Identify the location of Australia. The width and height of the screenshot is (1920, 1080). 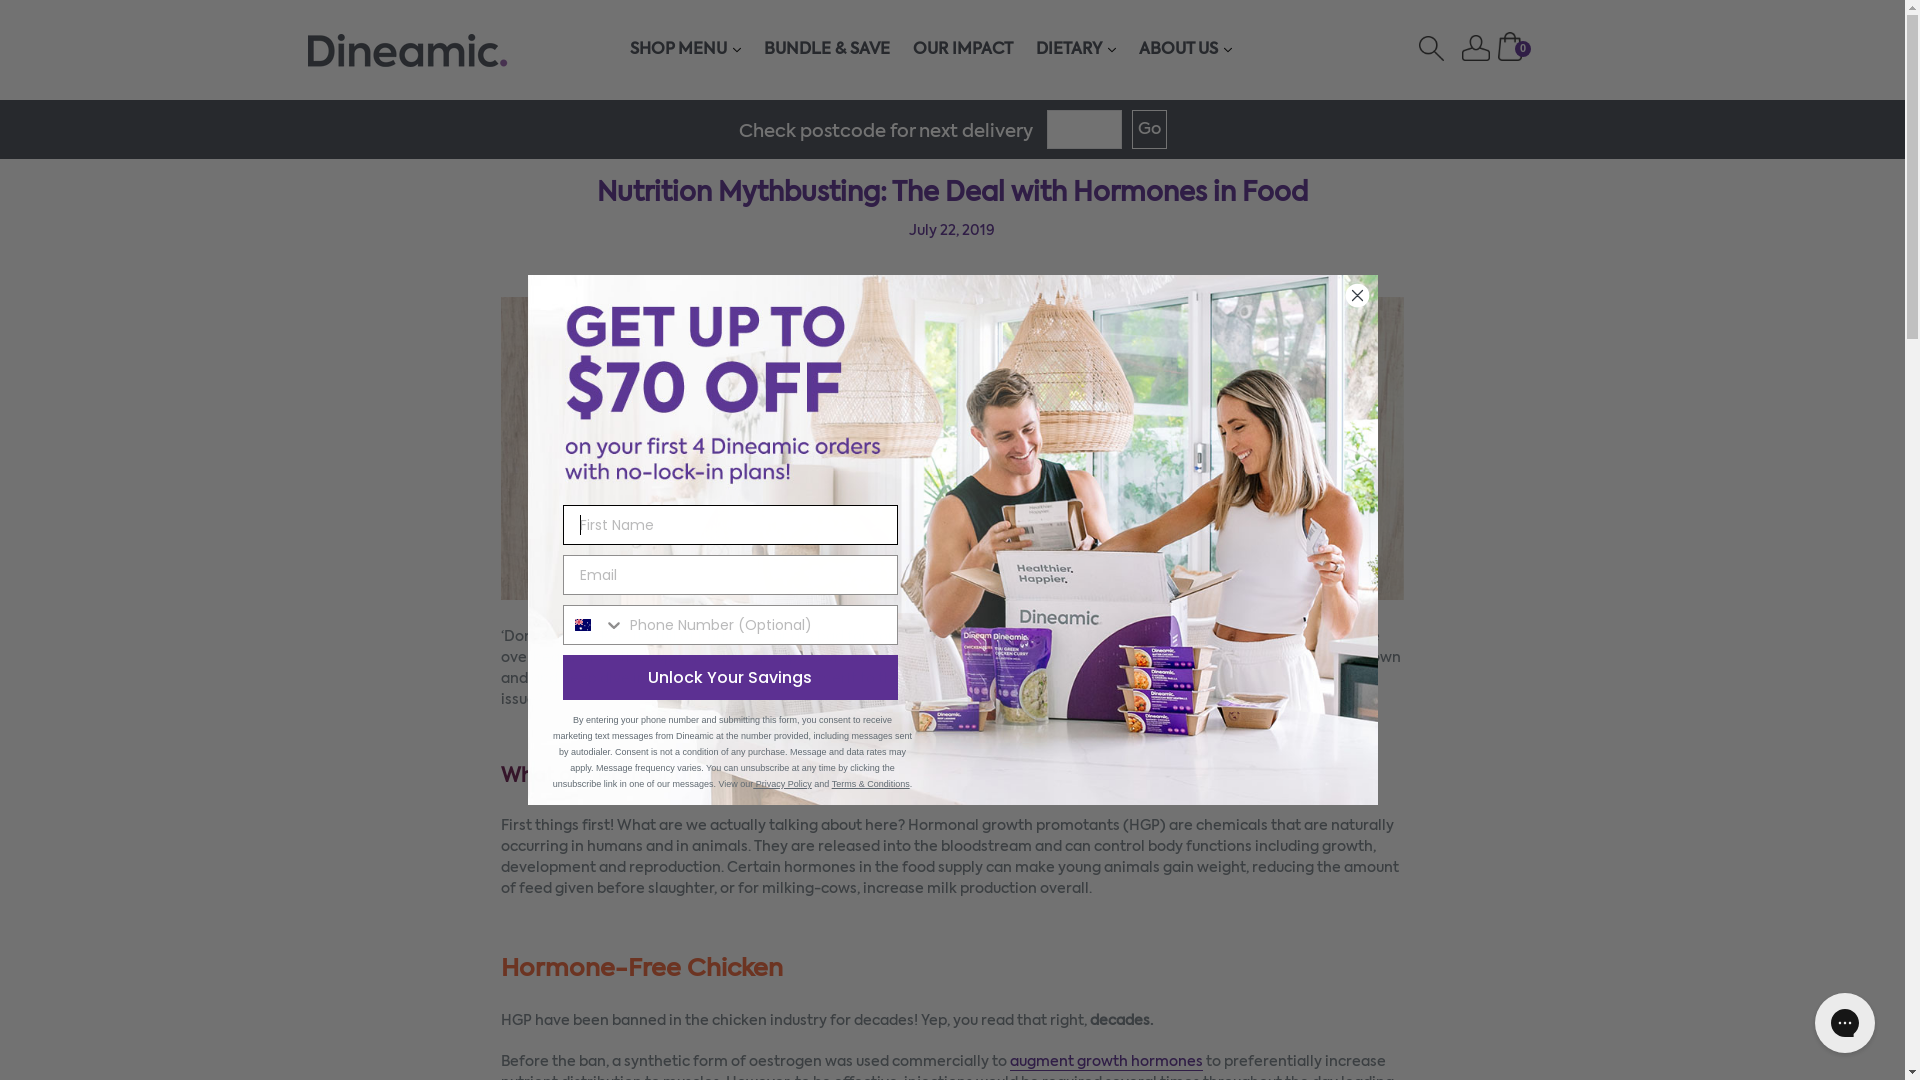
(582, 625).